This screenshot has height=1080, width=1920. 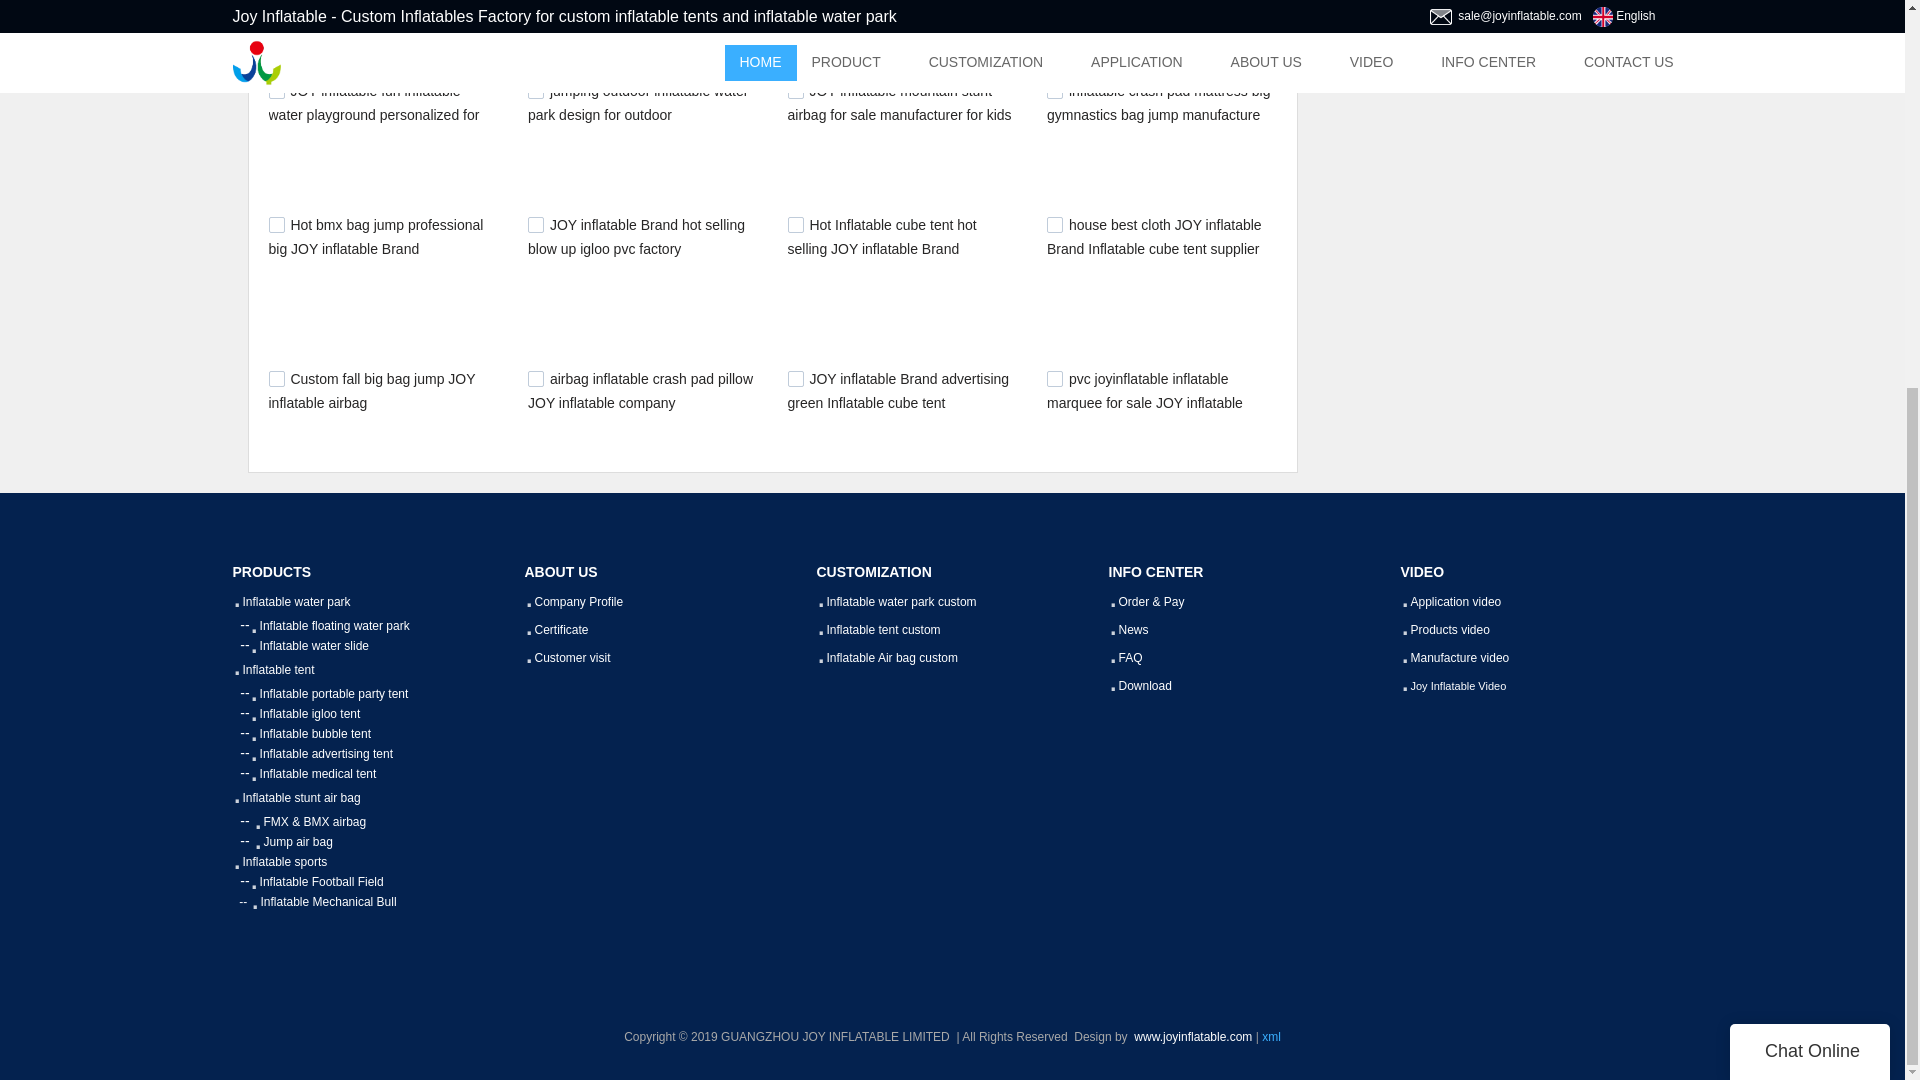 What do you see at coordinates (536, 225) in the screenshot?
I see `1224` at bounding box center [536, 225].